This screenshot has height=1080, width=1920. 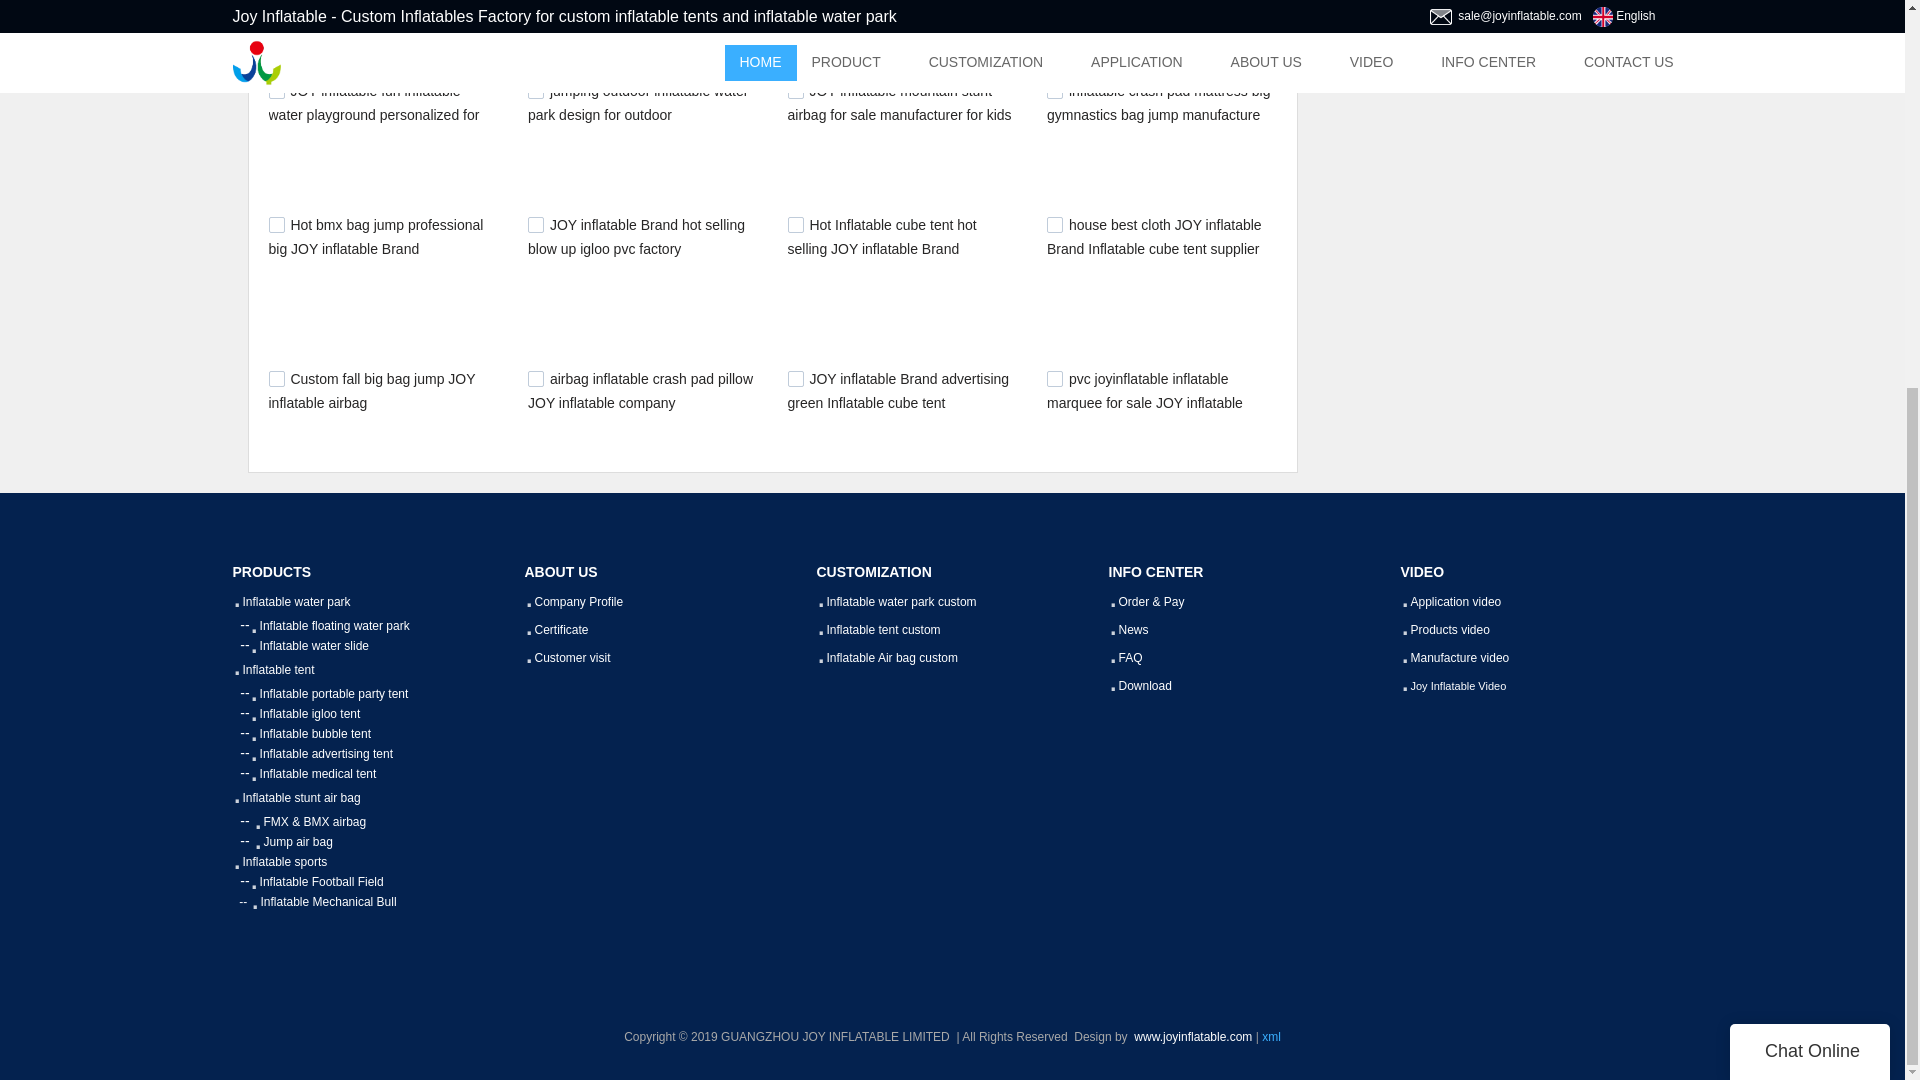 What do you see at coordinates (536, 225) in the screenshot?
I see `1224` at bounding box center [536, 225].